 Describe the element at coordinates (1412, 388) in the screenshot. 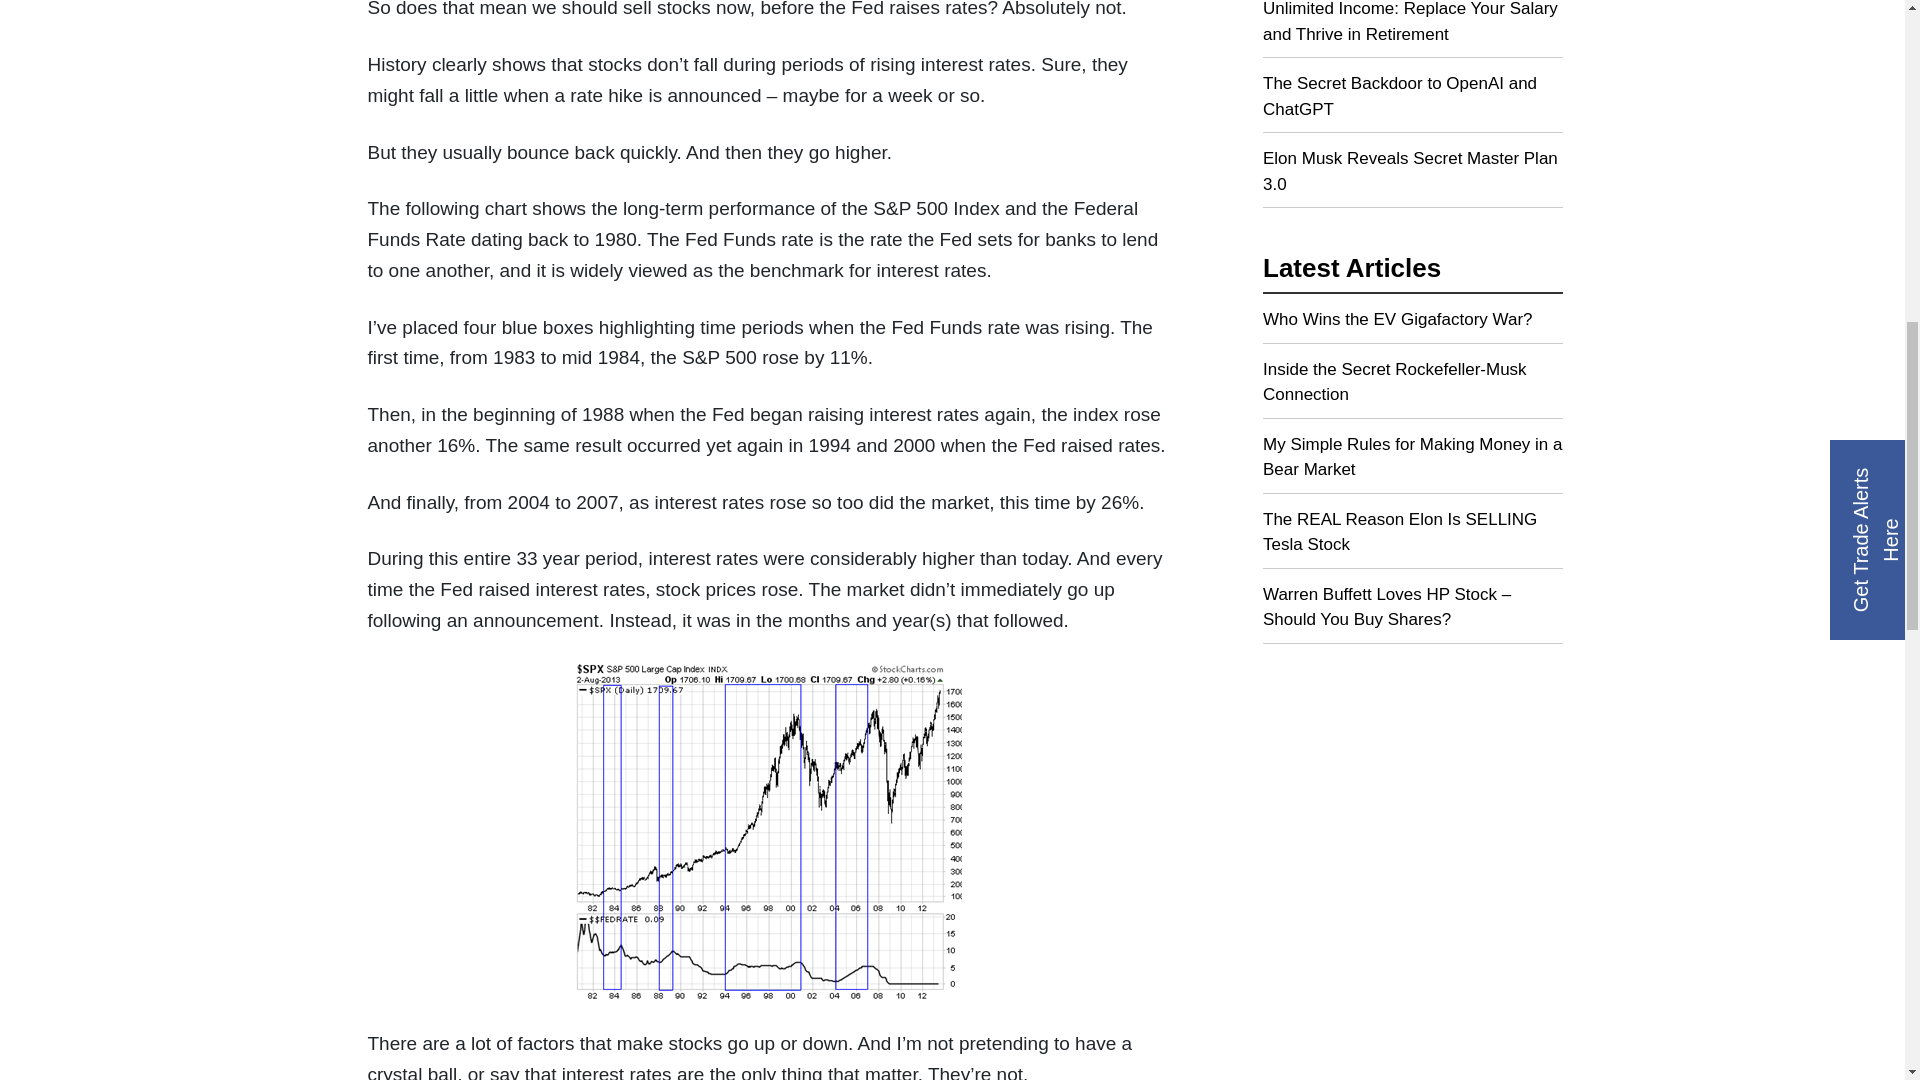

I see `Inside the Secret Rockefeller-Musk Connection` at that location.